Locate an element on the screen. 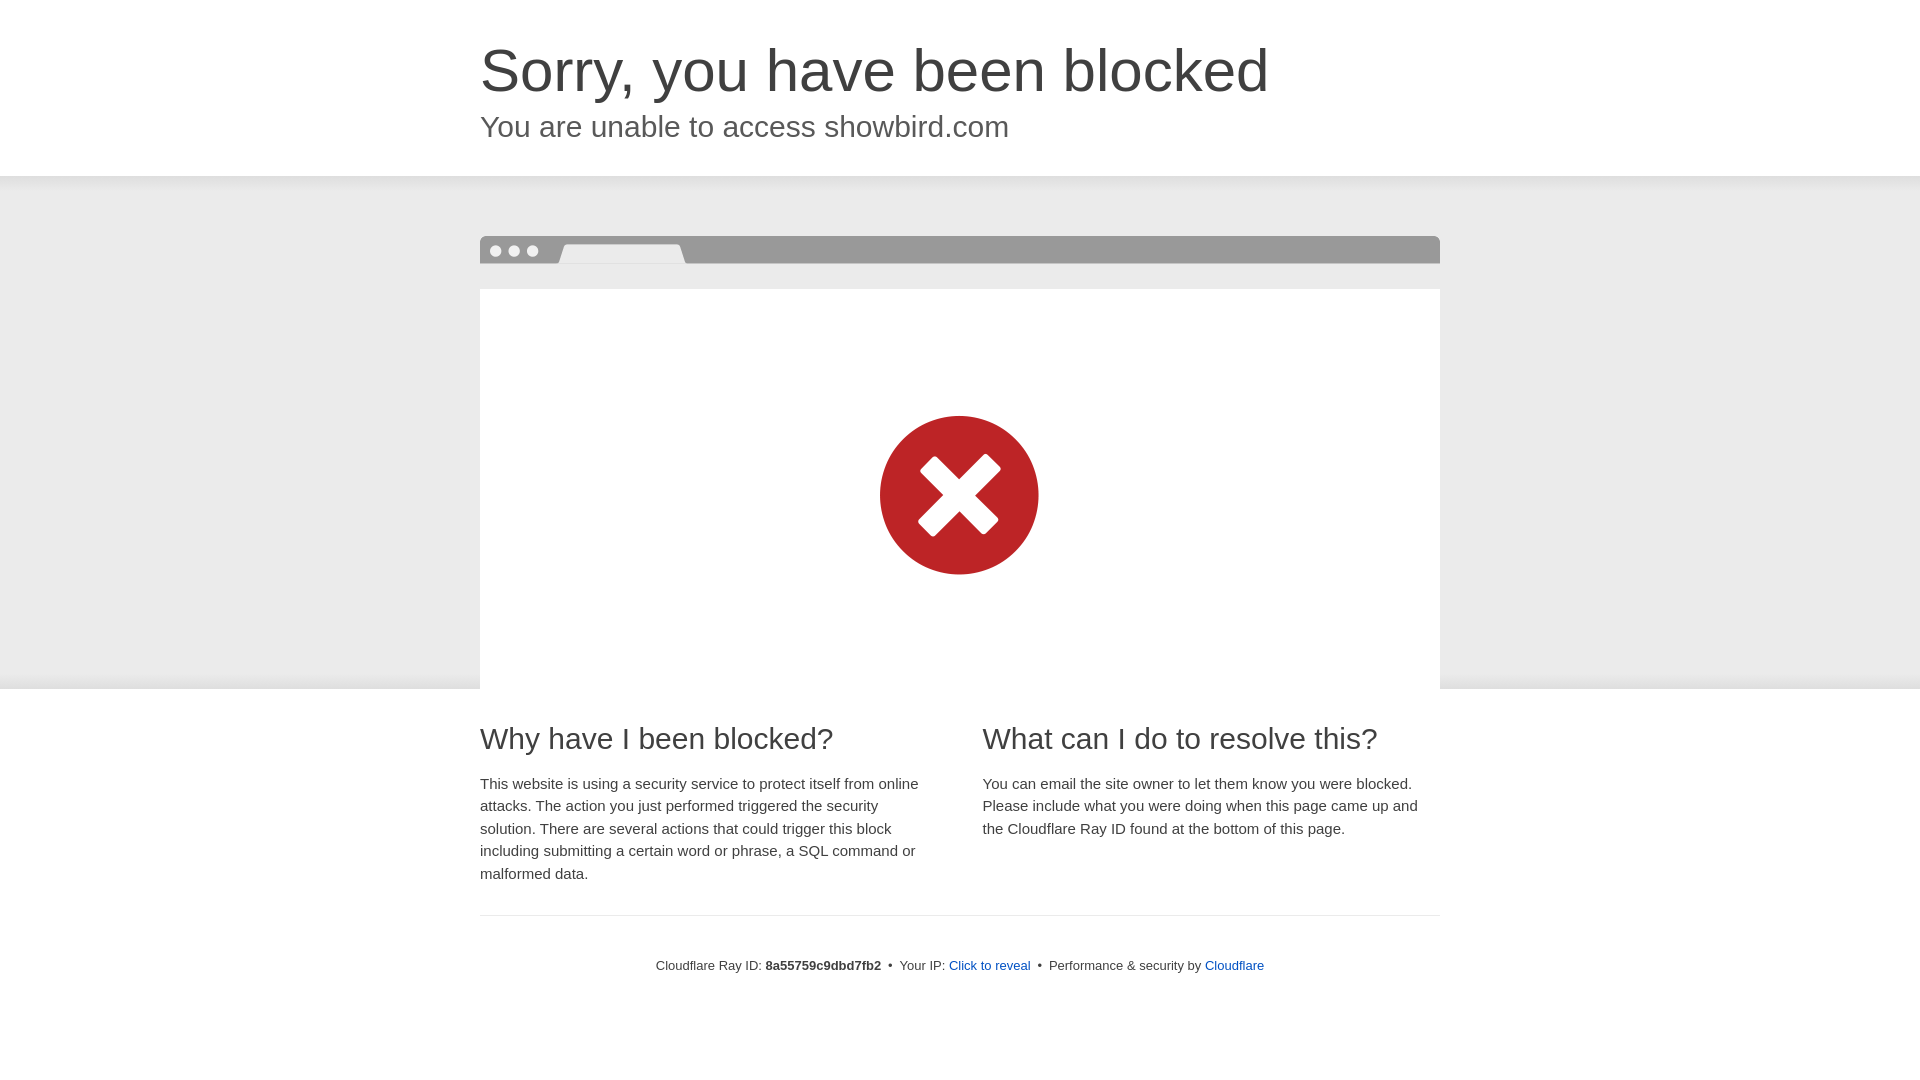 This screenshot has height=1080, width=1920. Click to reveal is located at coordinates (990, 966).